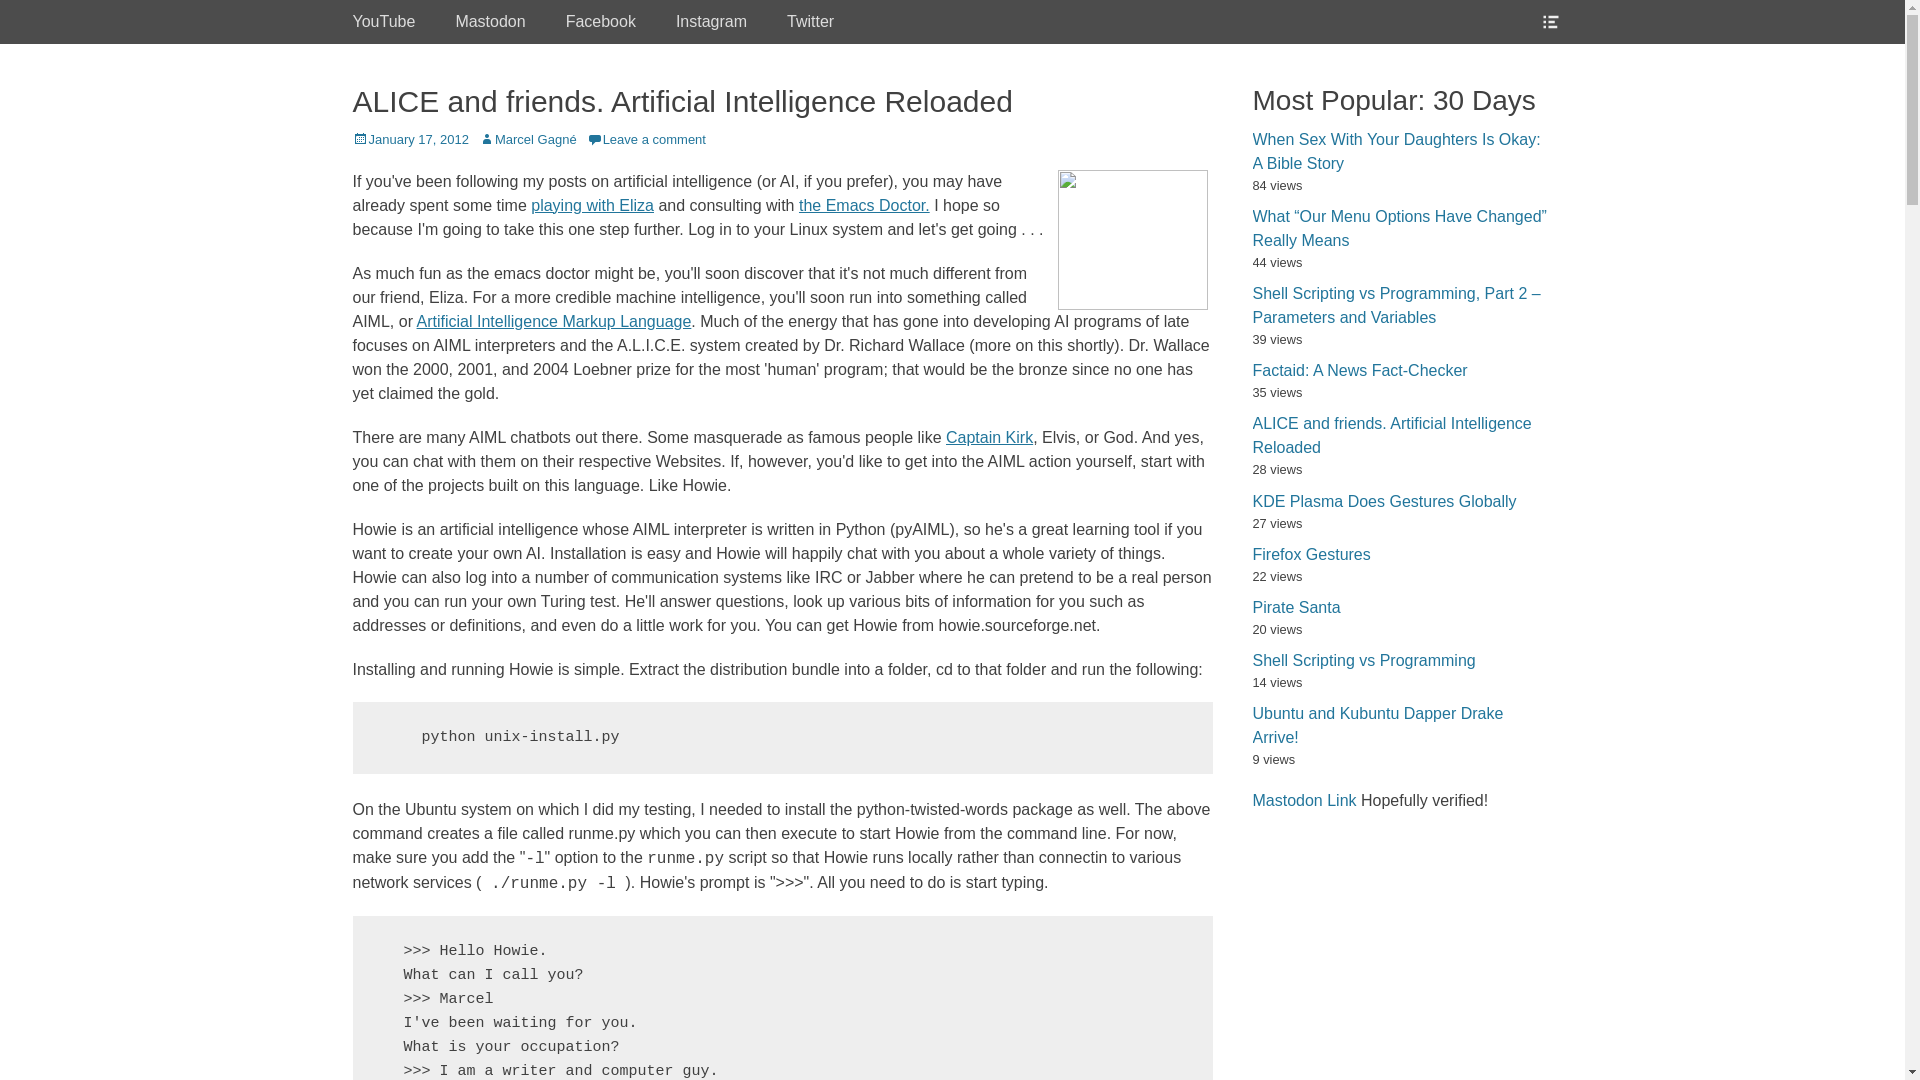 Image resolution: width=1920 pixels, height=1080 pixels. Describe the element at coordinates (592, 204) in the screenshot. I see `playing with Eliza` at that location.